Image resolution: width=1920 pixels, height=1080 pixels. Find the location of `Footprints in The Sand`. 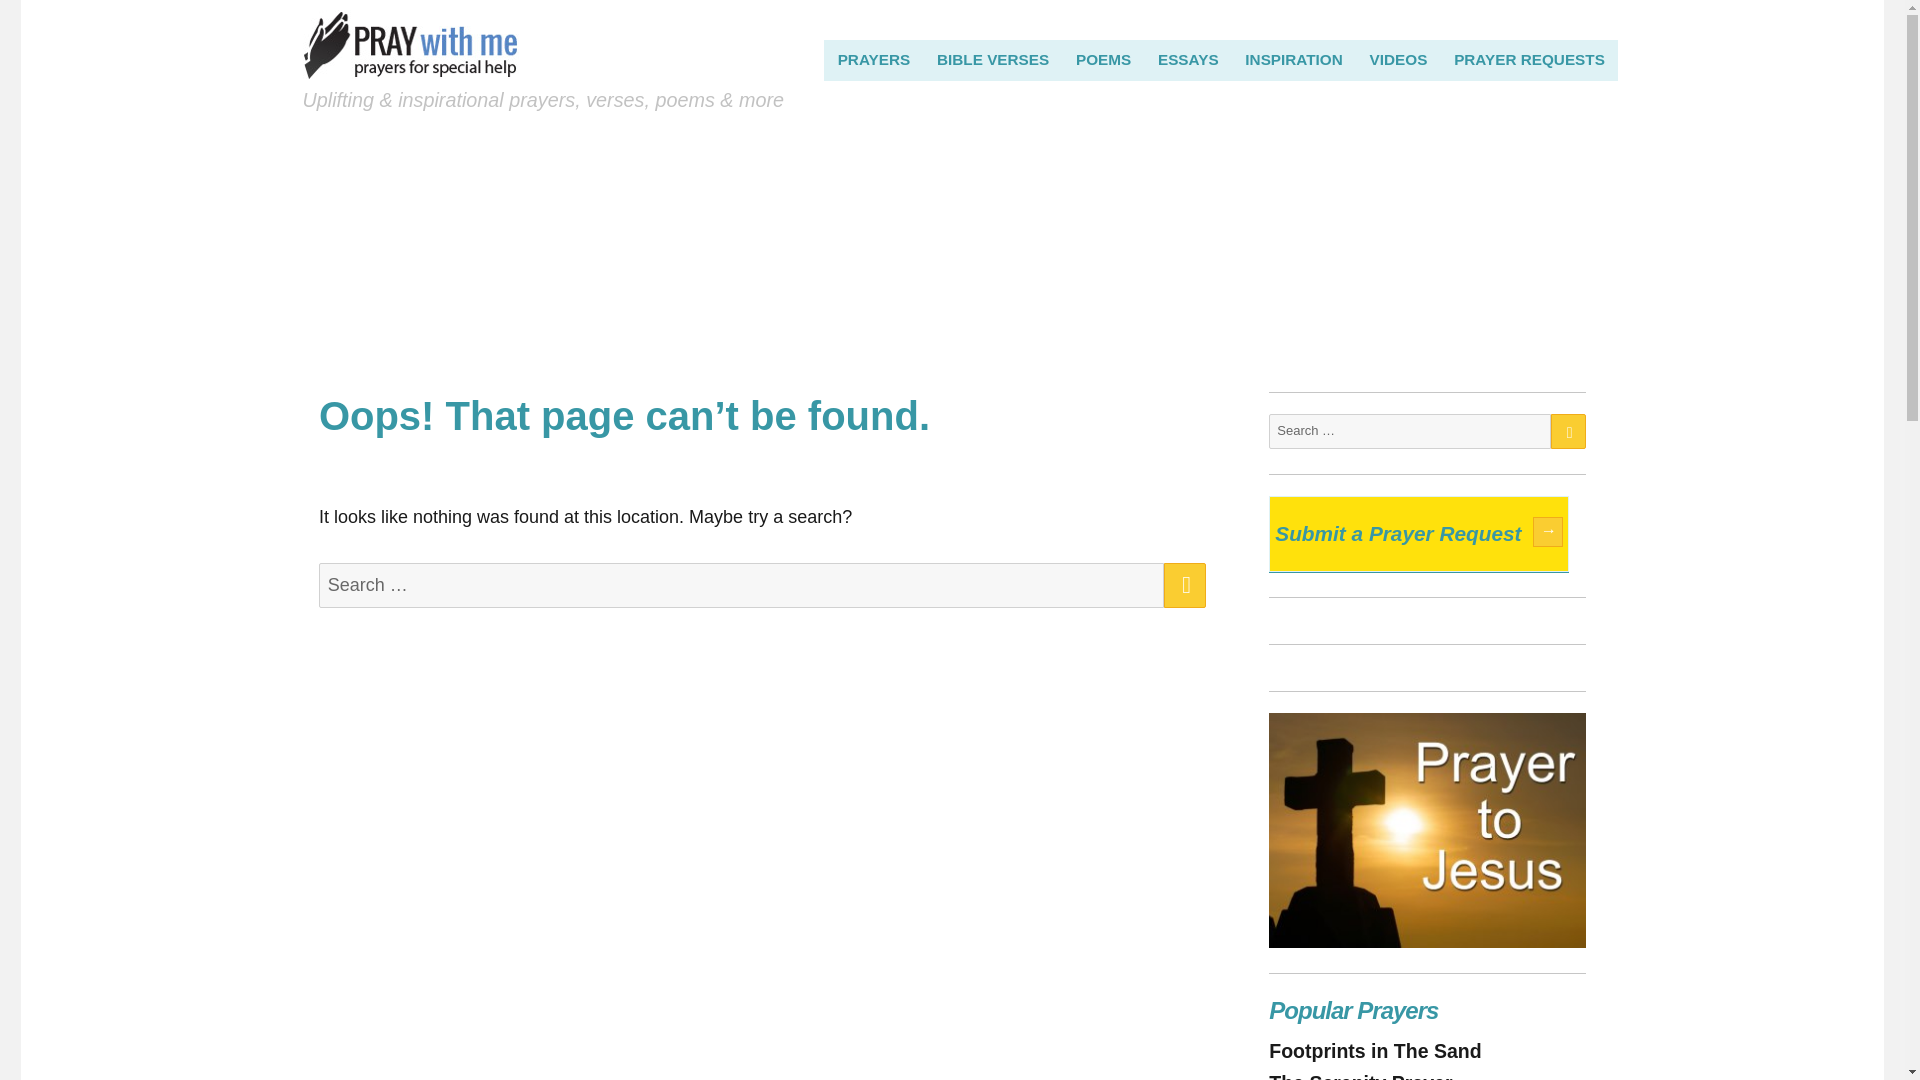

Footprints in The Sand is located at coordinates (1374, 1050).